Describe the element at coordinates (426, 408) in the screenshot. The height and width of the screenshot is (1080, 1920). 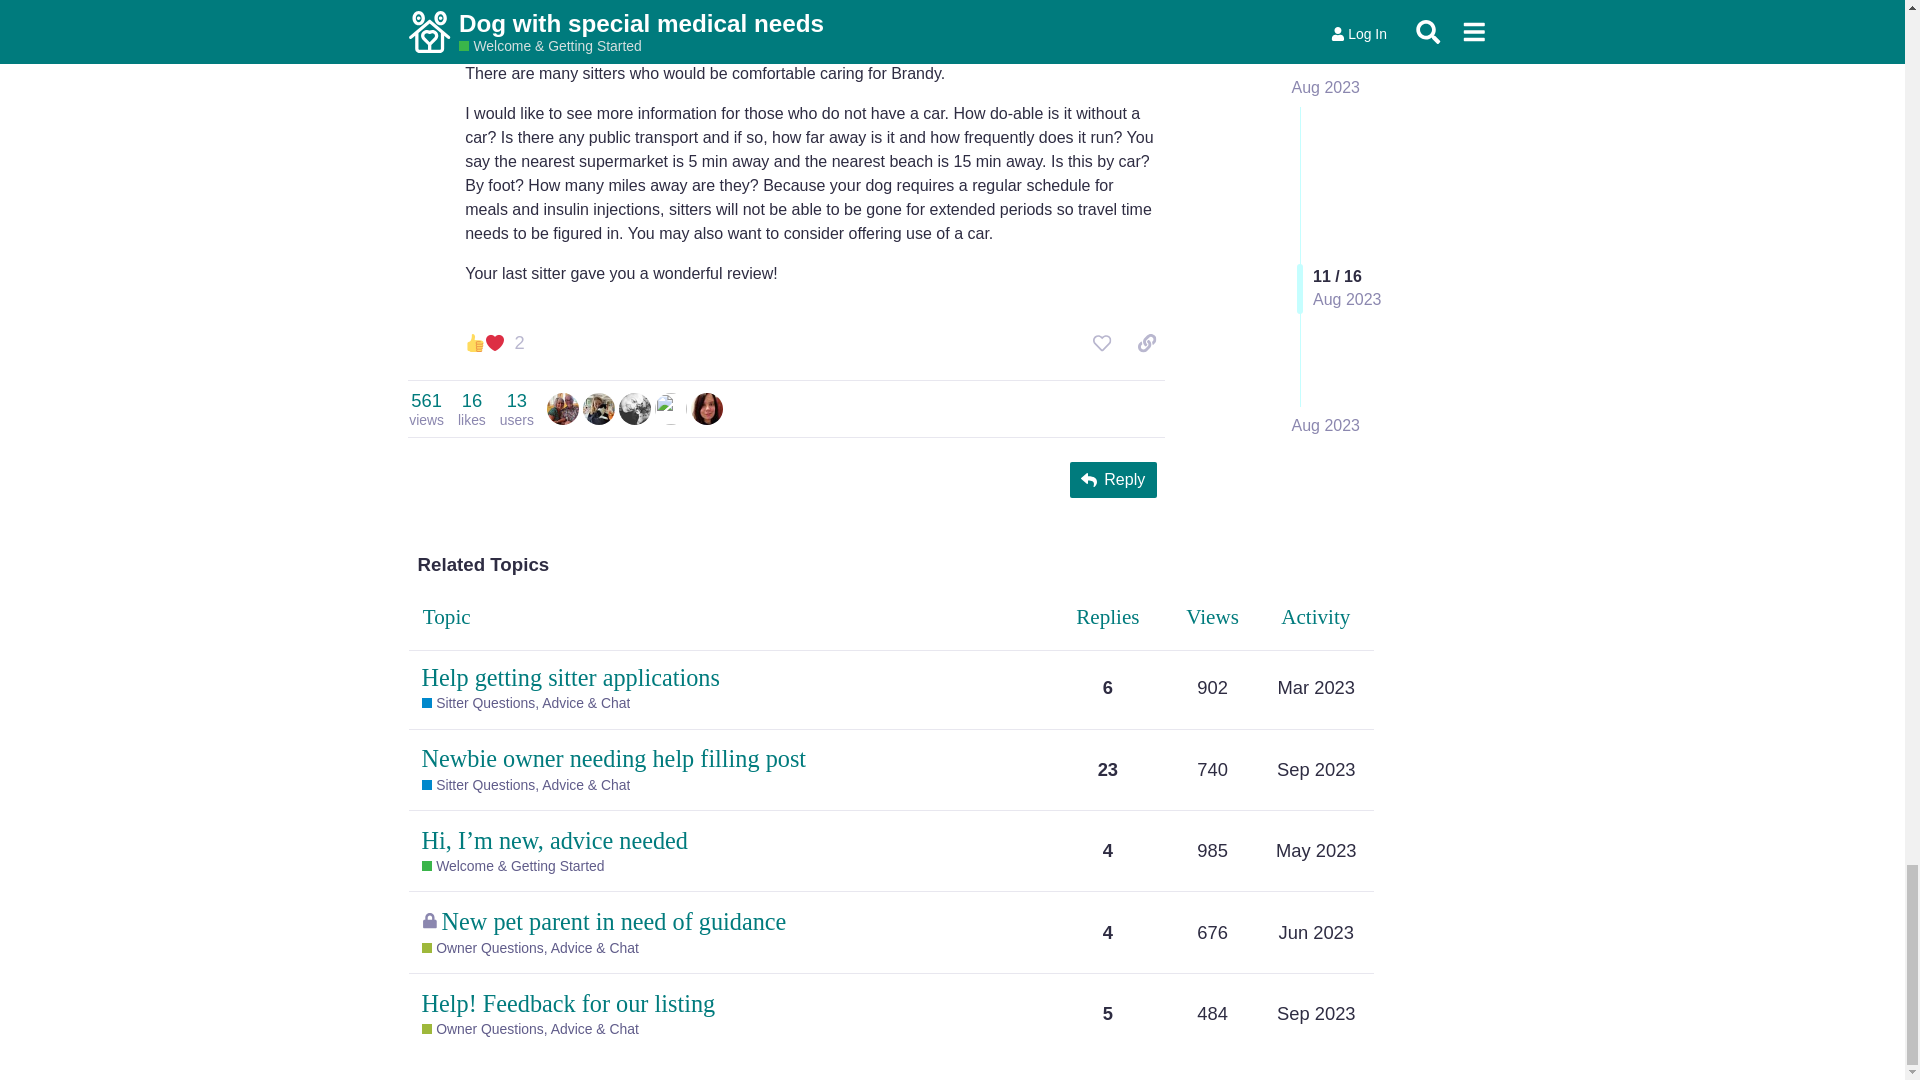
I see `Samox24` at that location.